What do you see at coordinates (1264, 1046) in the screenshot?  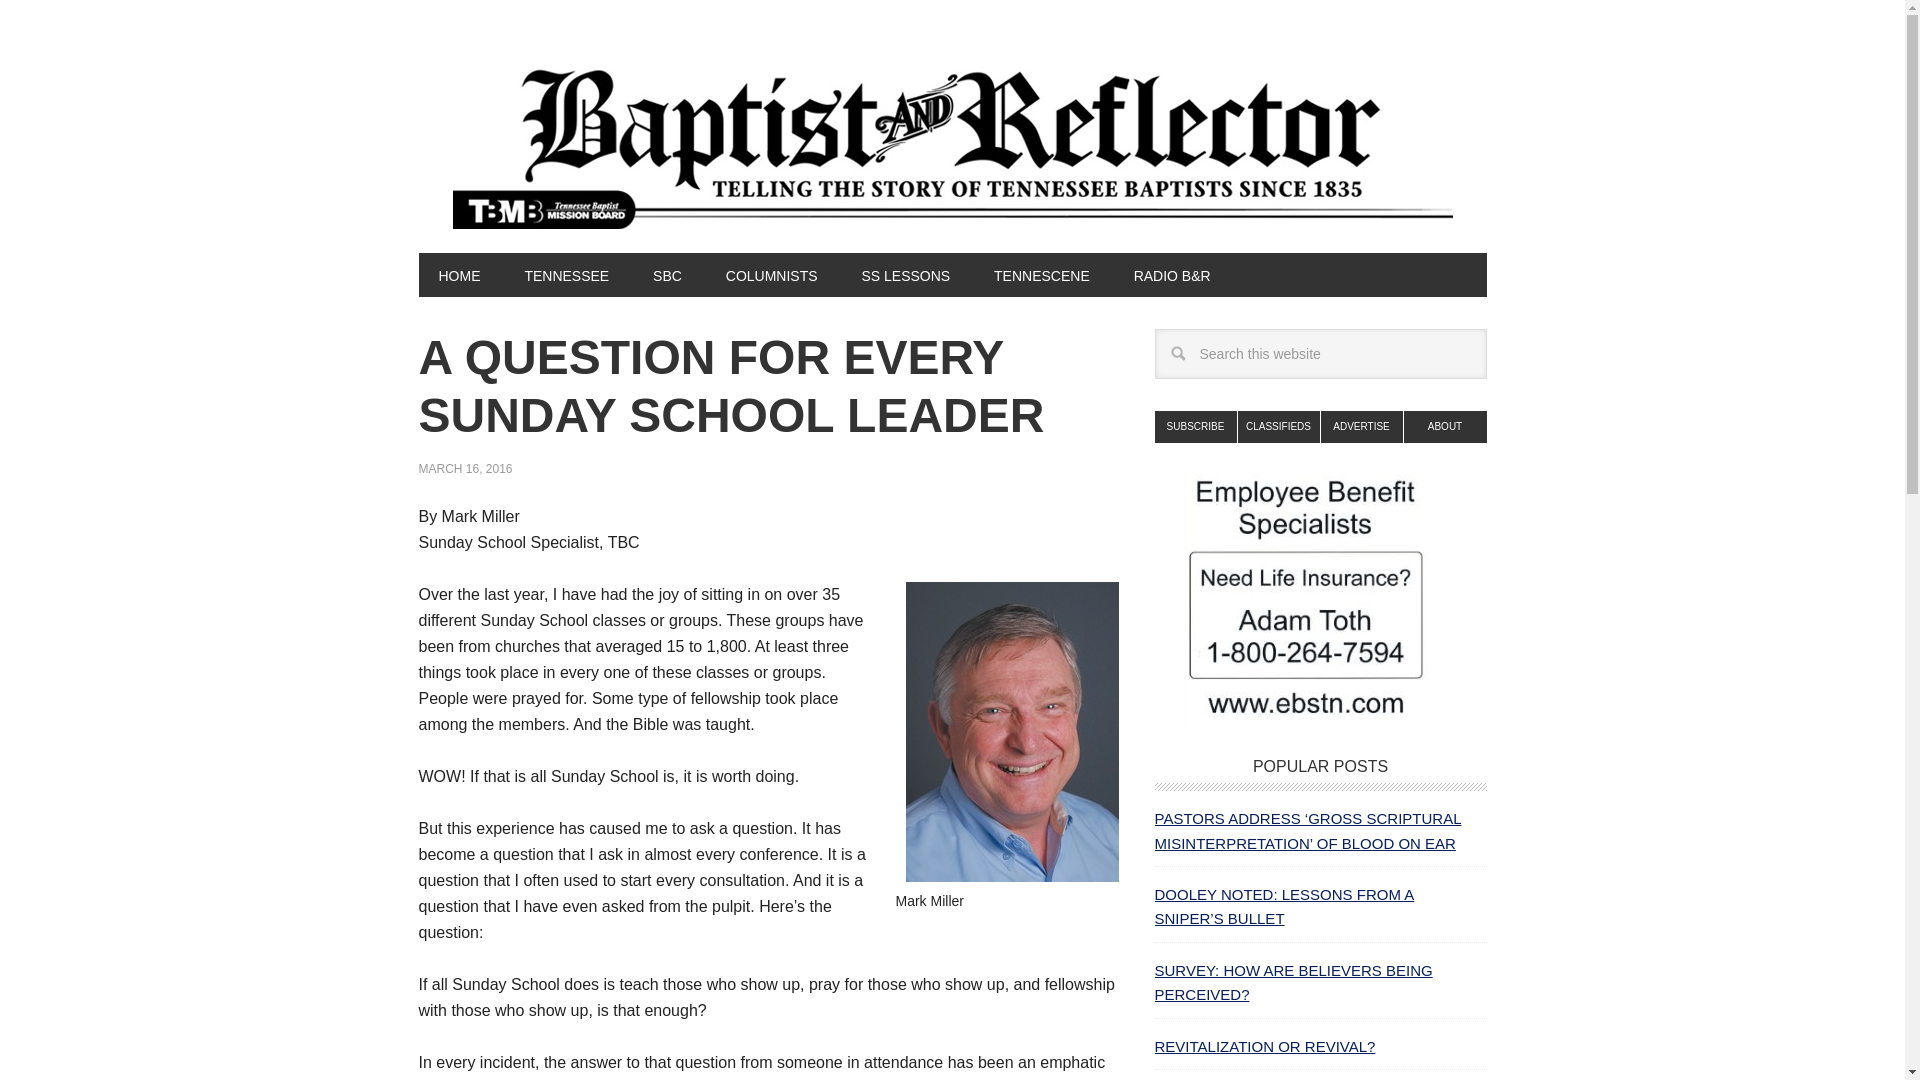 I see `REVITALIZATION OR REVIVAL?` at bounding box center [1264, 1046].